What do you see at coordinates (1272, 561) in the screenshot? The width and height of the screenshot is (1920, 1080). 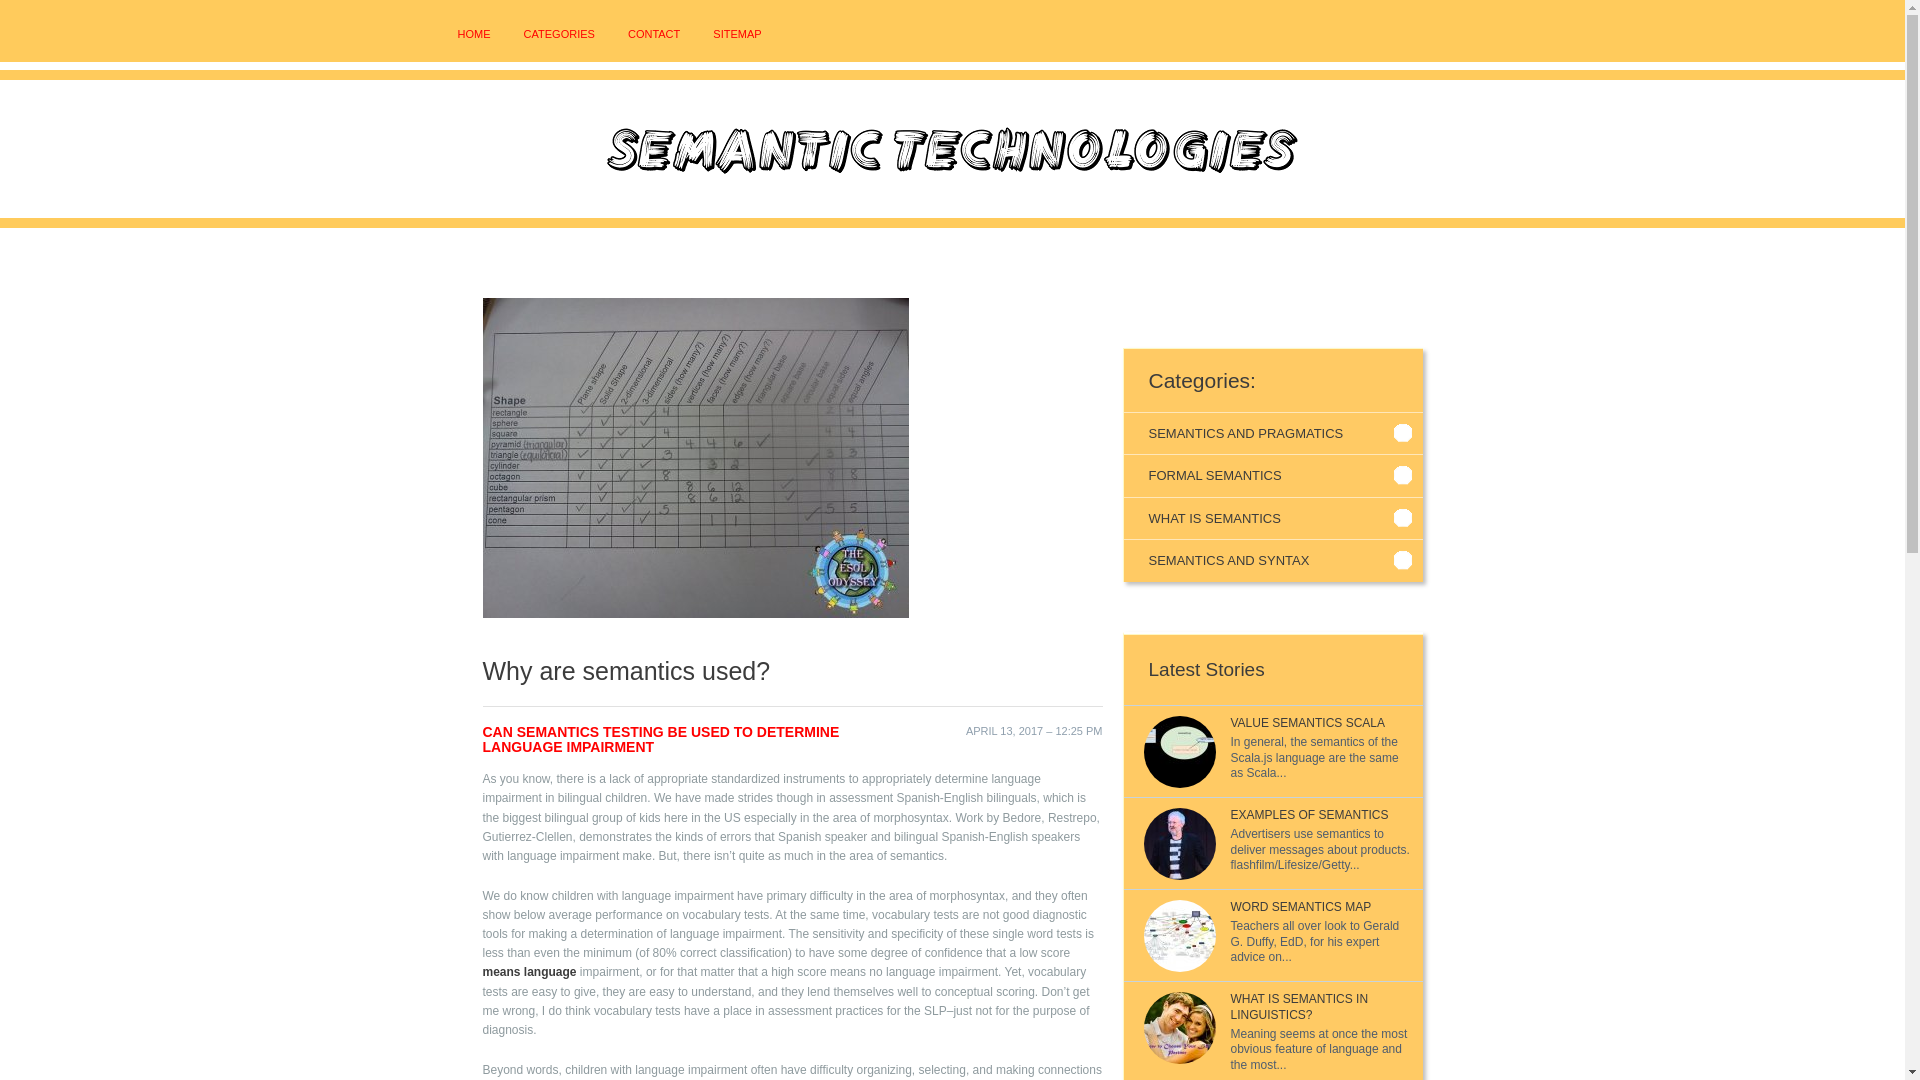 I see `SEMANTICS AND SYNTAX` at bounding box center [1272, 561].